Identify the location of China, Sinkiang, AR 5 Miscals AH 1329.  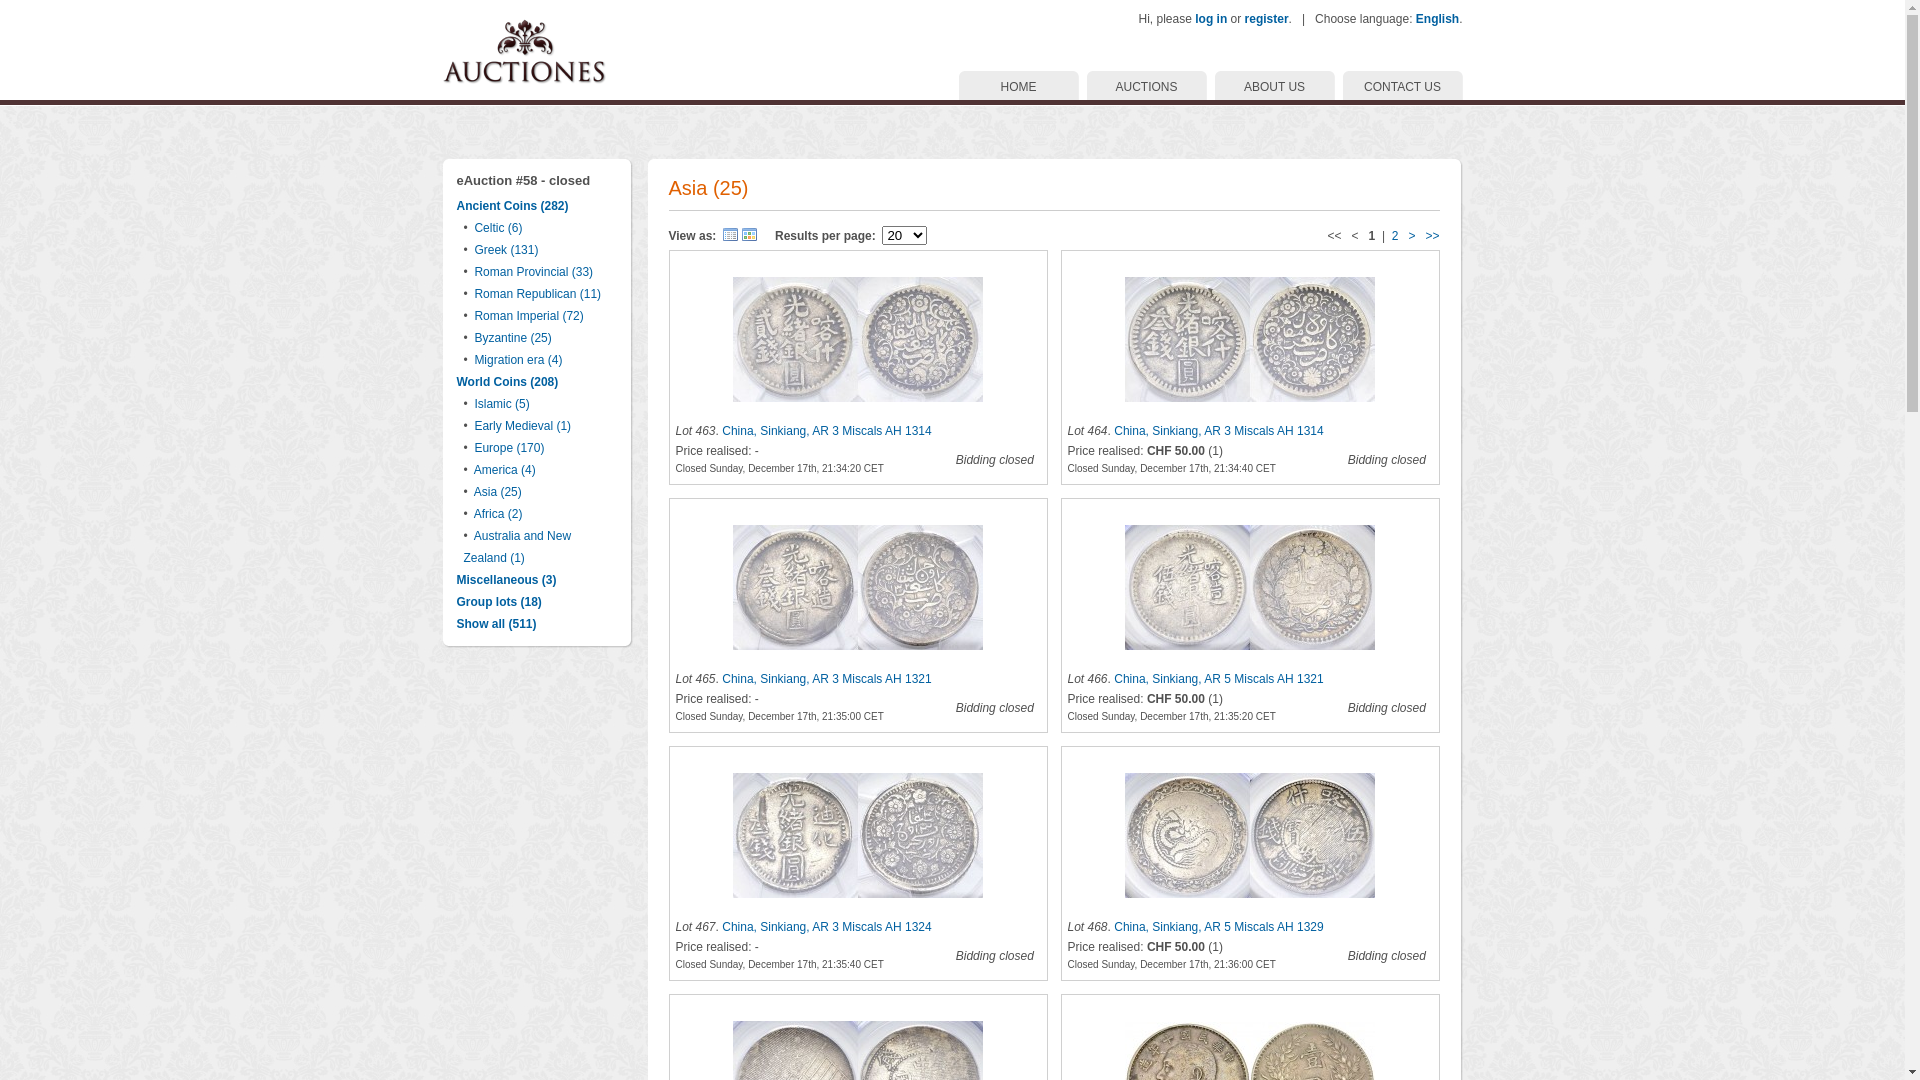
(1218, 927).